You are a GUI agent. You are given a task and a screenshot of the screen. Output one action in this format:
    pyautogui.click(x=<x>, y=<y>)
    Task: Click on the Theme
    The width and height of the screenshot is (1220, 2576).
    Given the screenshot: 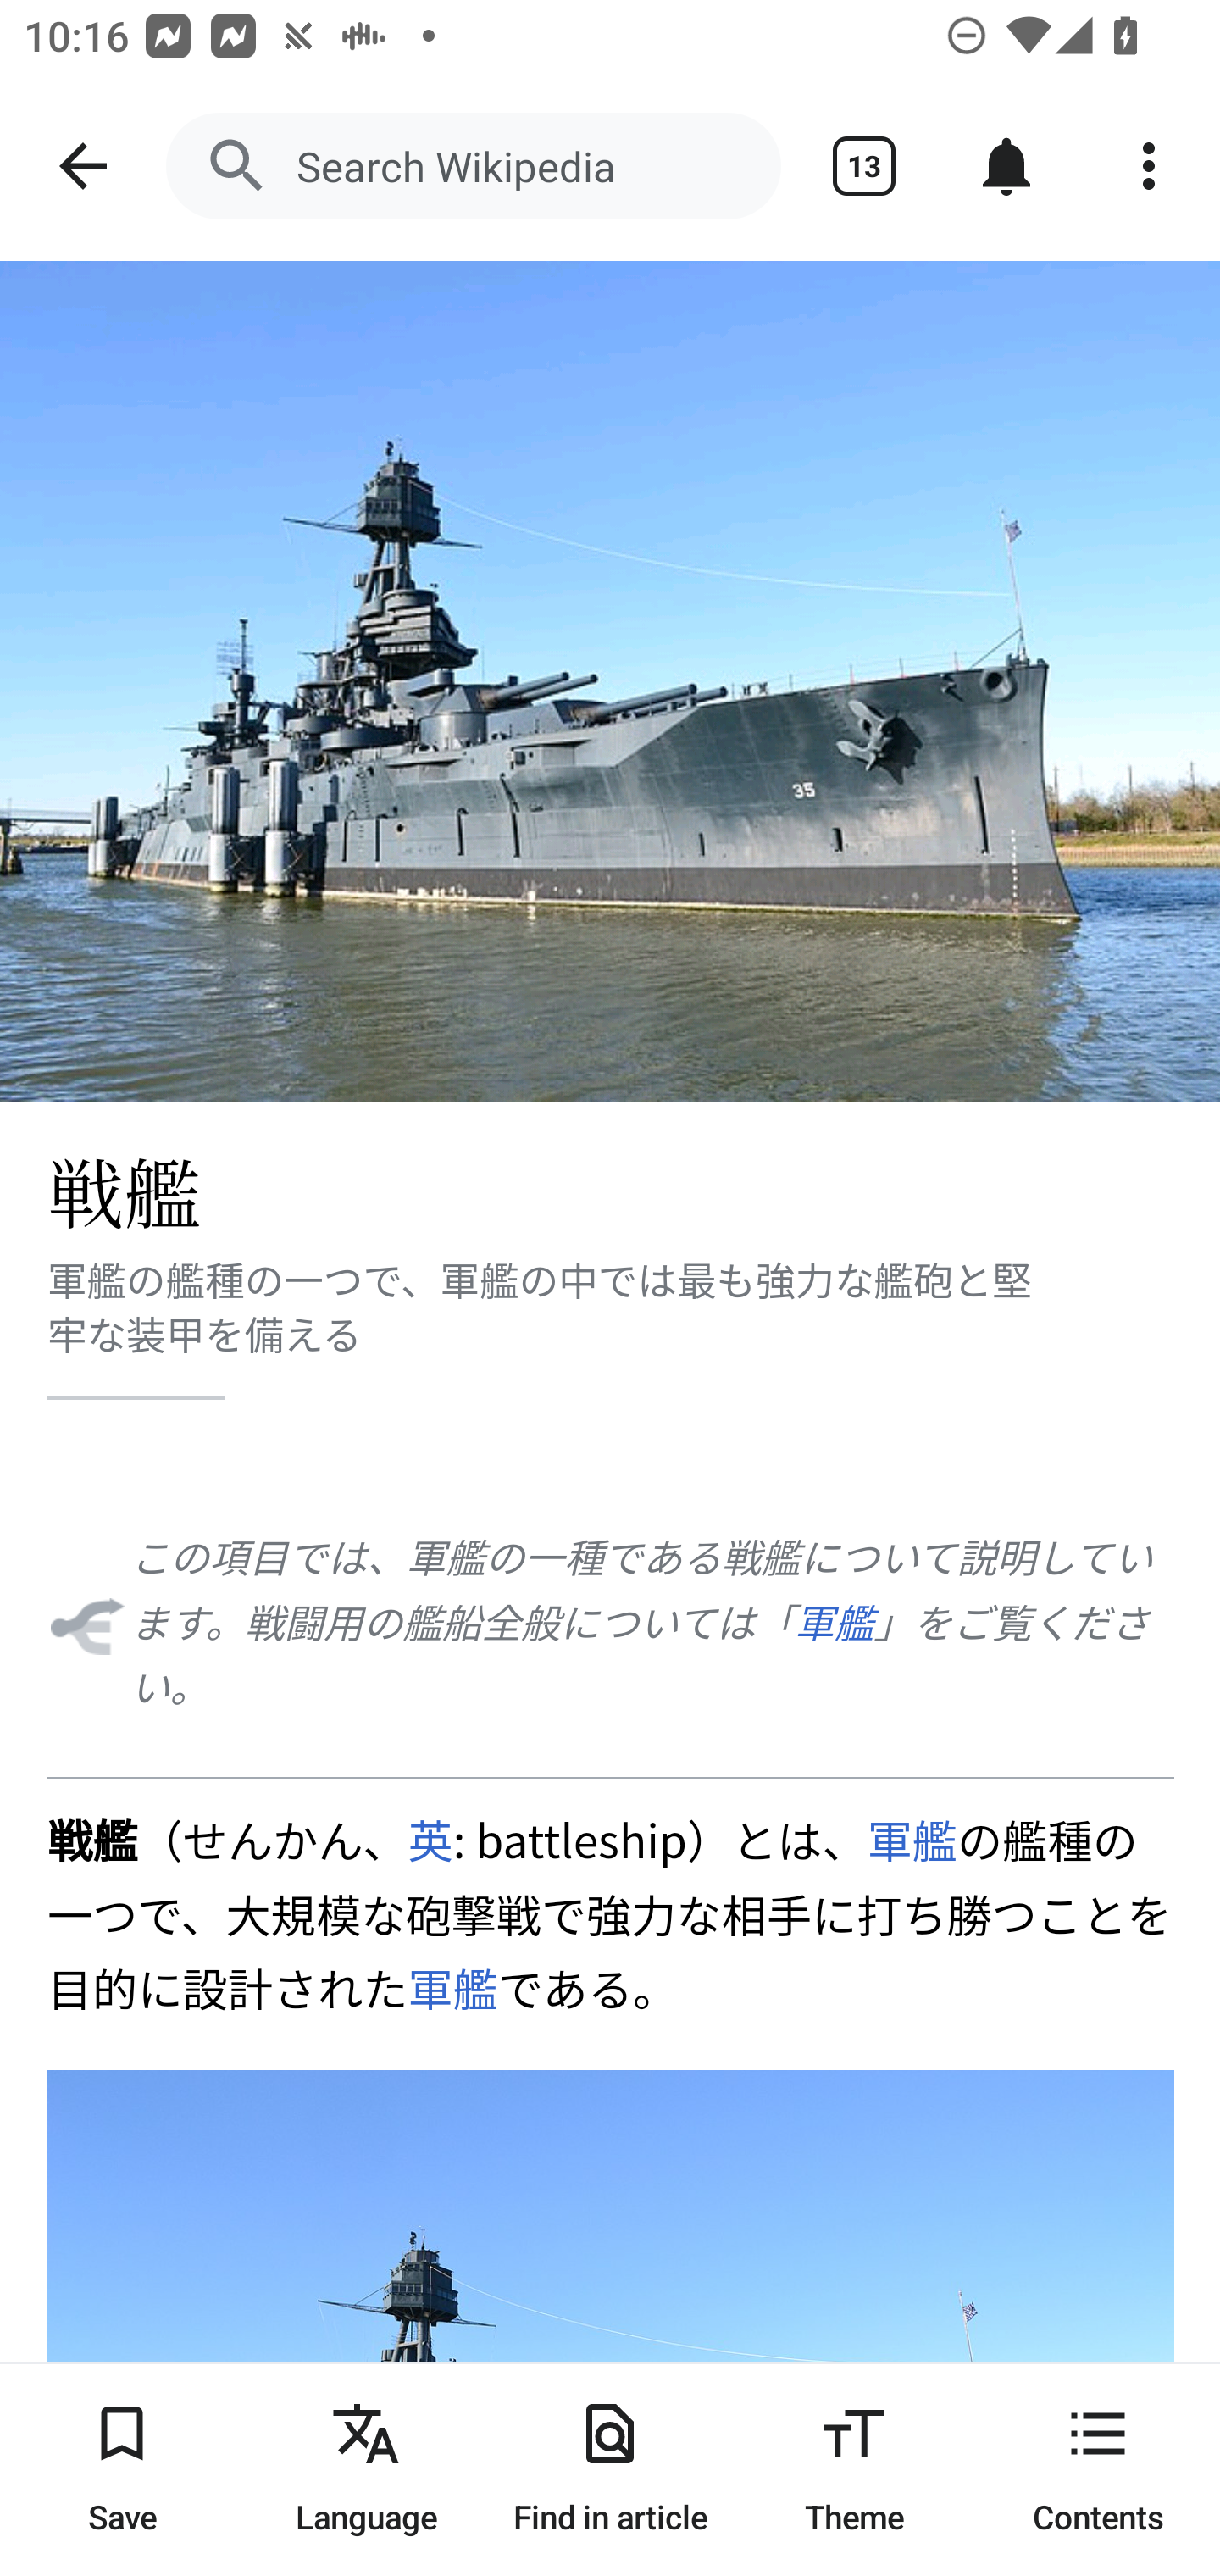 What is the action you would take?
    pyautogui.click(x=854, y=2469)
    